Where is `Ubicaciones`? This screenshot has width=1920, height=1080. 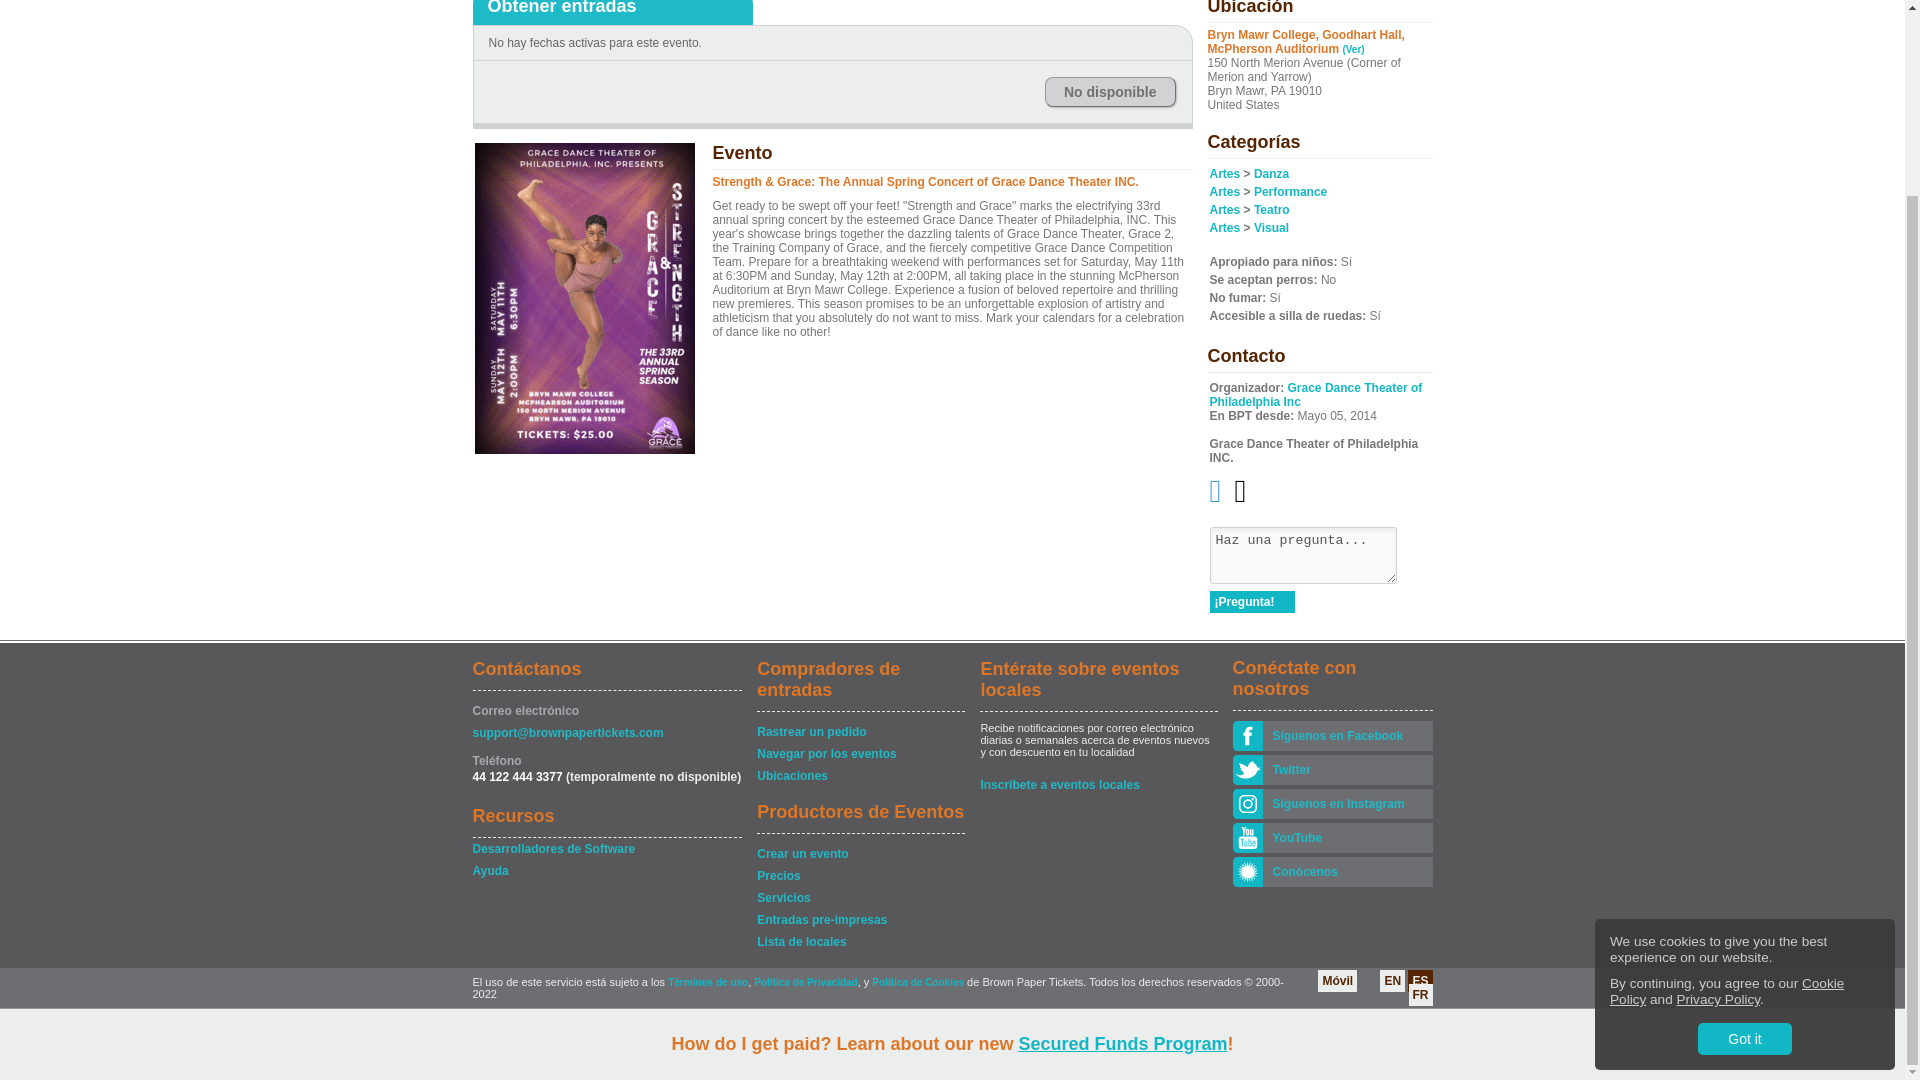
Ubicaciones is located at coordinates (860, 776).